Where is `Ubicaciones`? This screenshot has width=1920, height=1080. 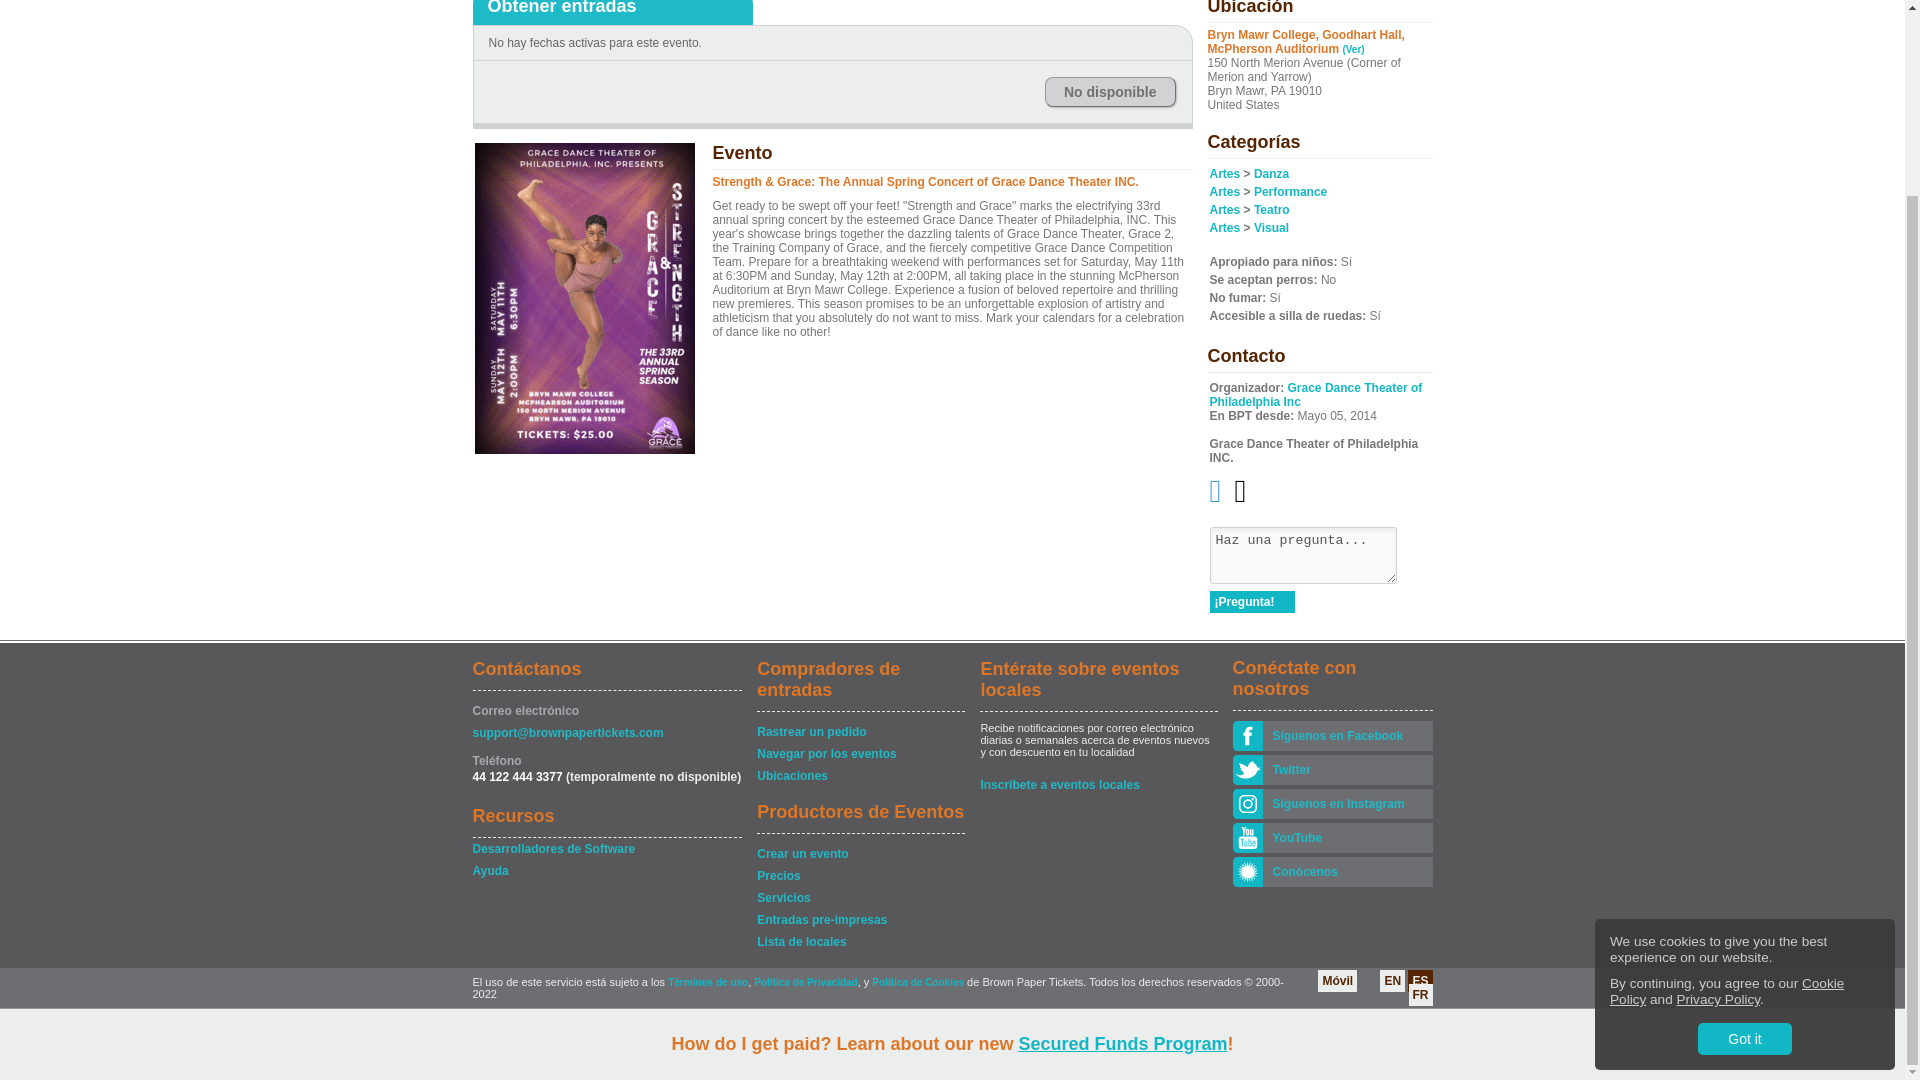
Ubicaciones is located at coordinates (860, 776).